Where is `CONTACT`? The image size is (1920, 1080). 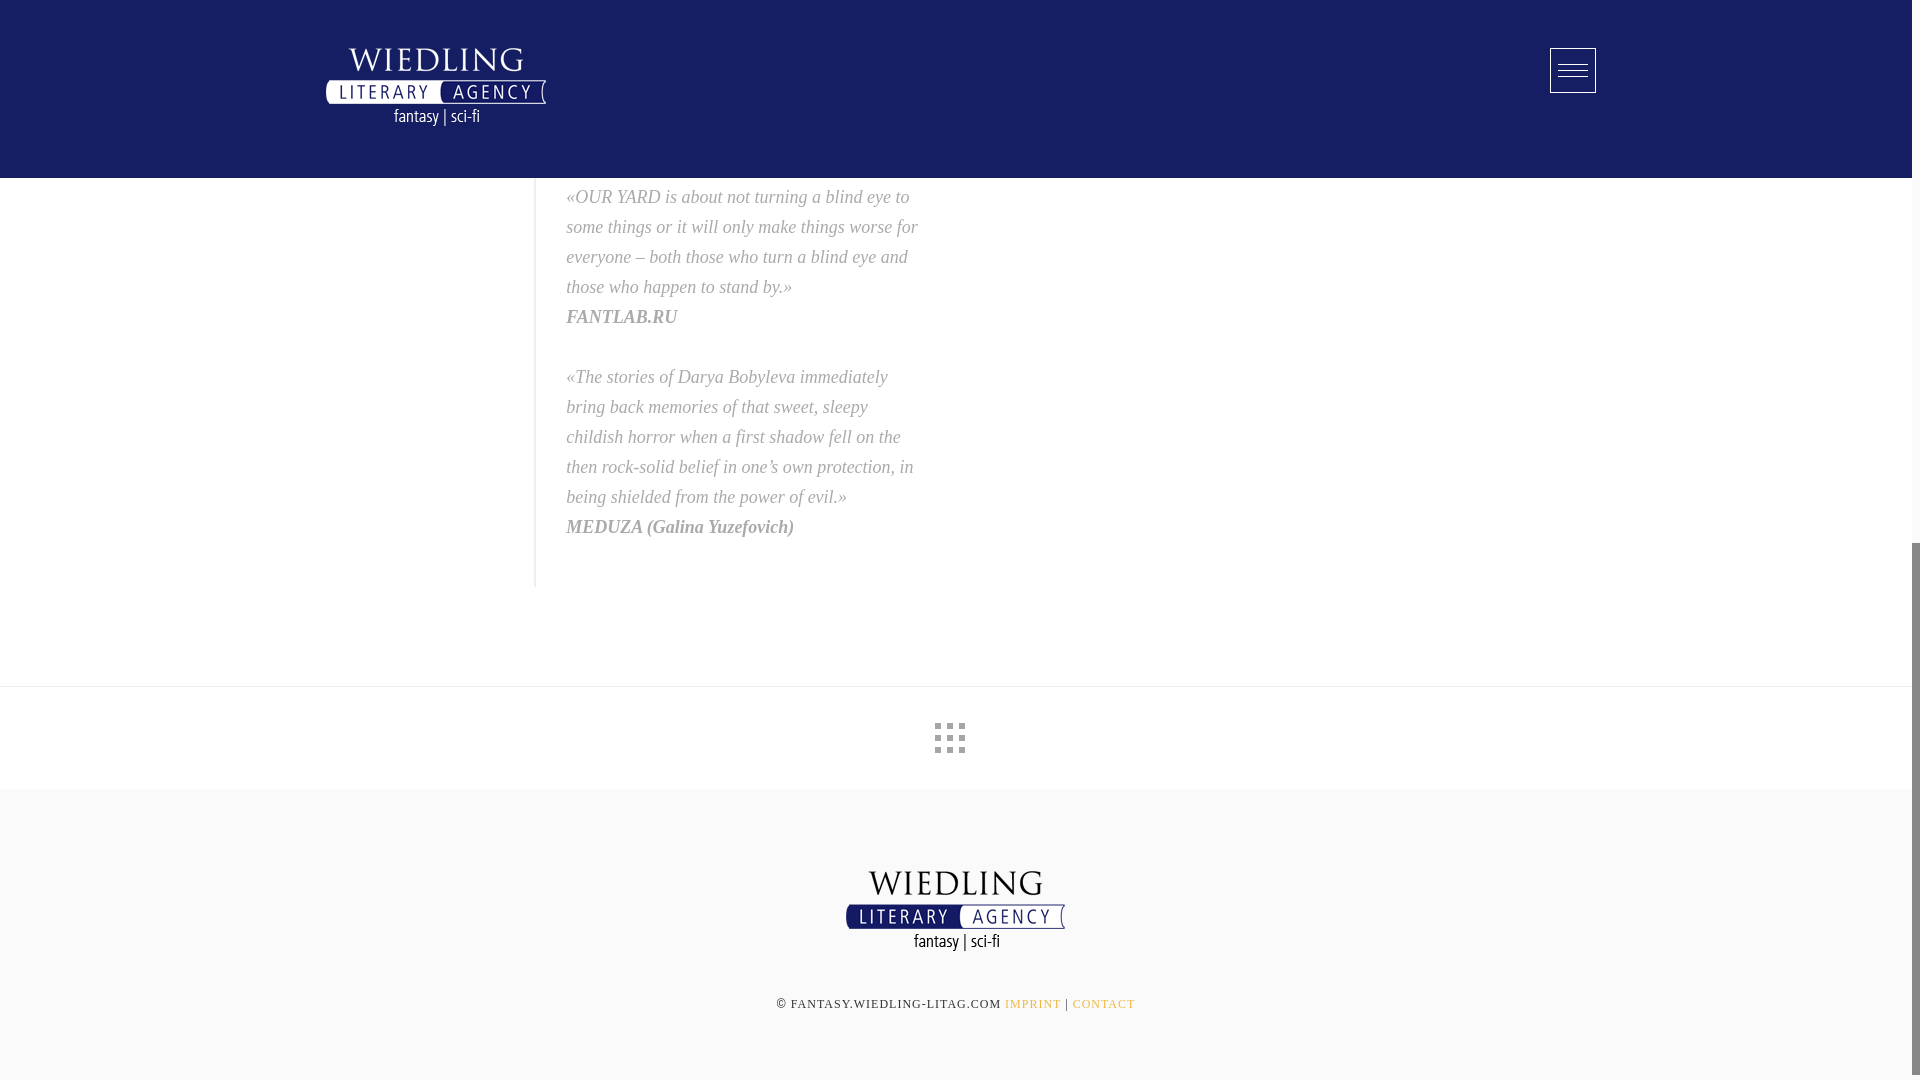 CONTACT is located at coordinates (1104, 1003).